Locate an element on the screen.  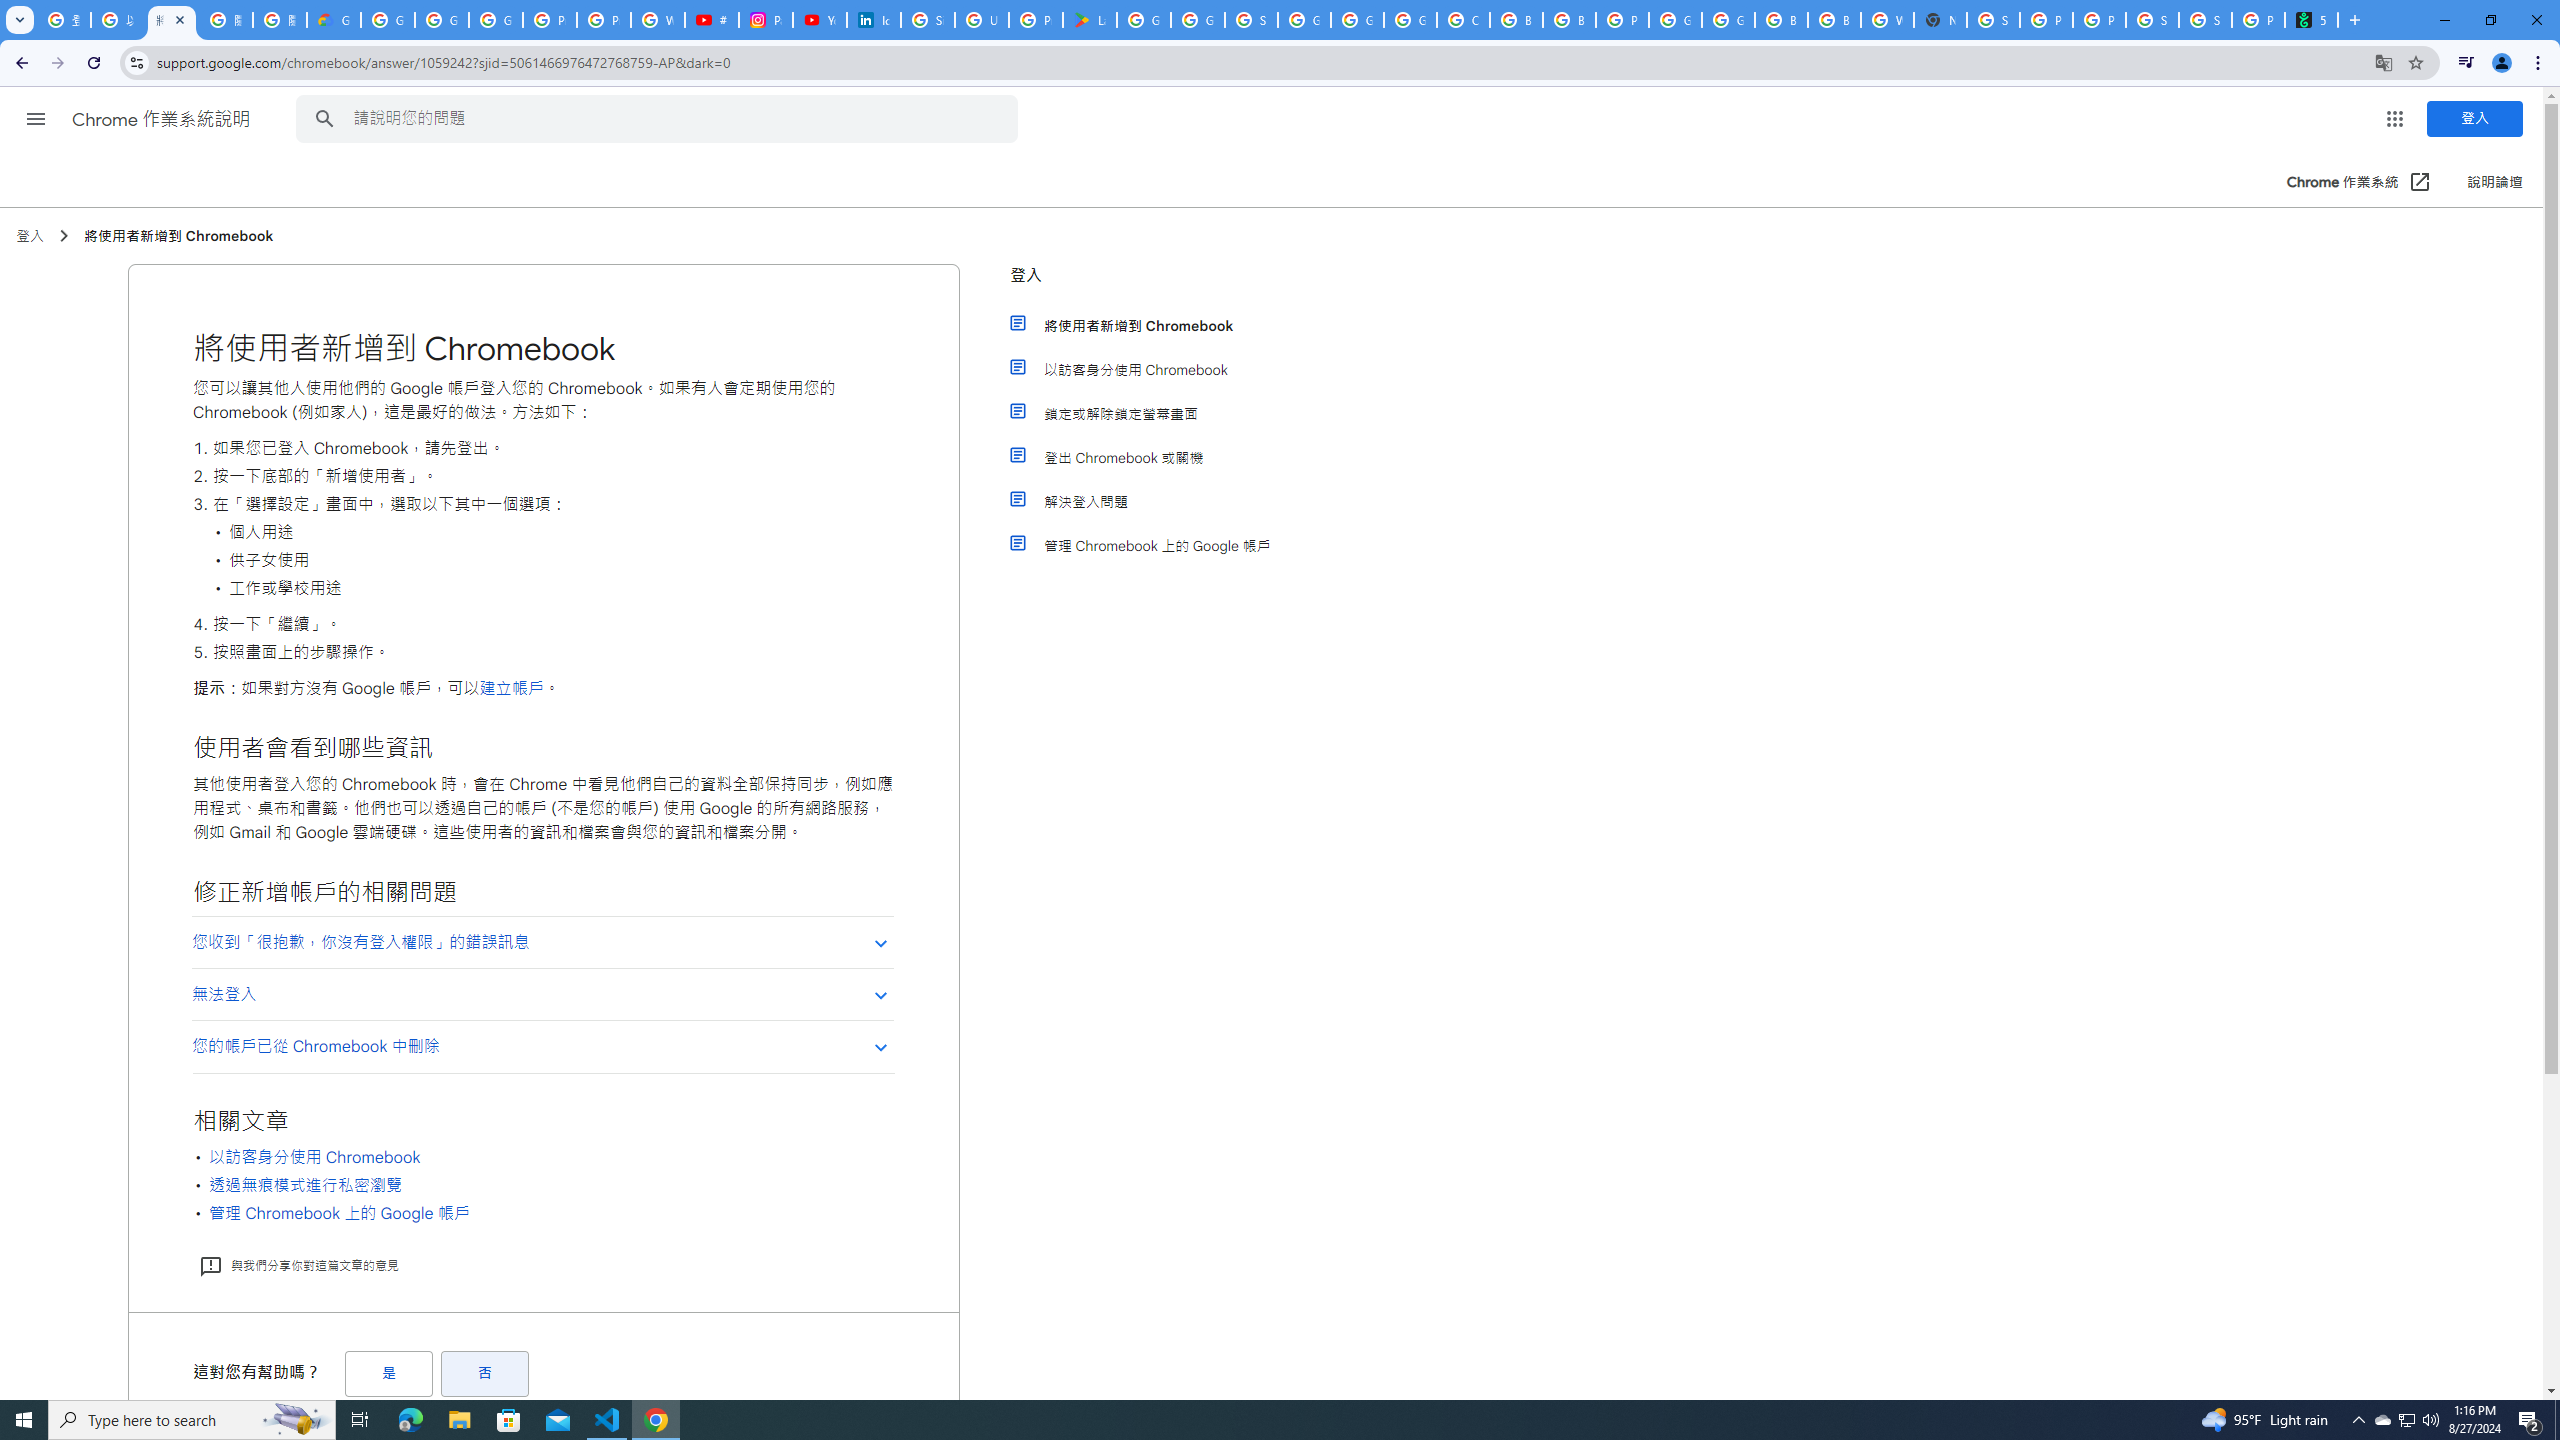
Browse Chrome as a guest - Computer - Google Chrome Help is located at coordinates (1781, 20).